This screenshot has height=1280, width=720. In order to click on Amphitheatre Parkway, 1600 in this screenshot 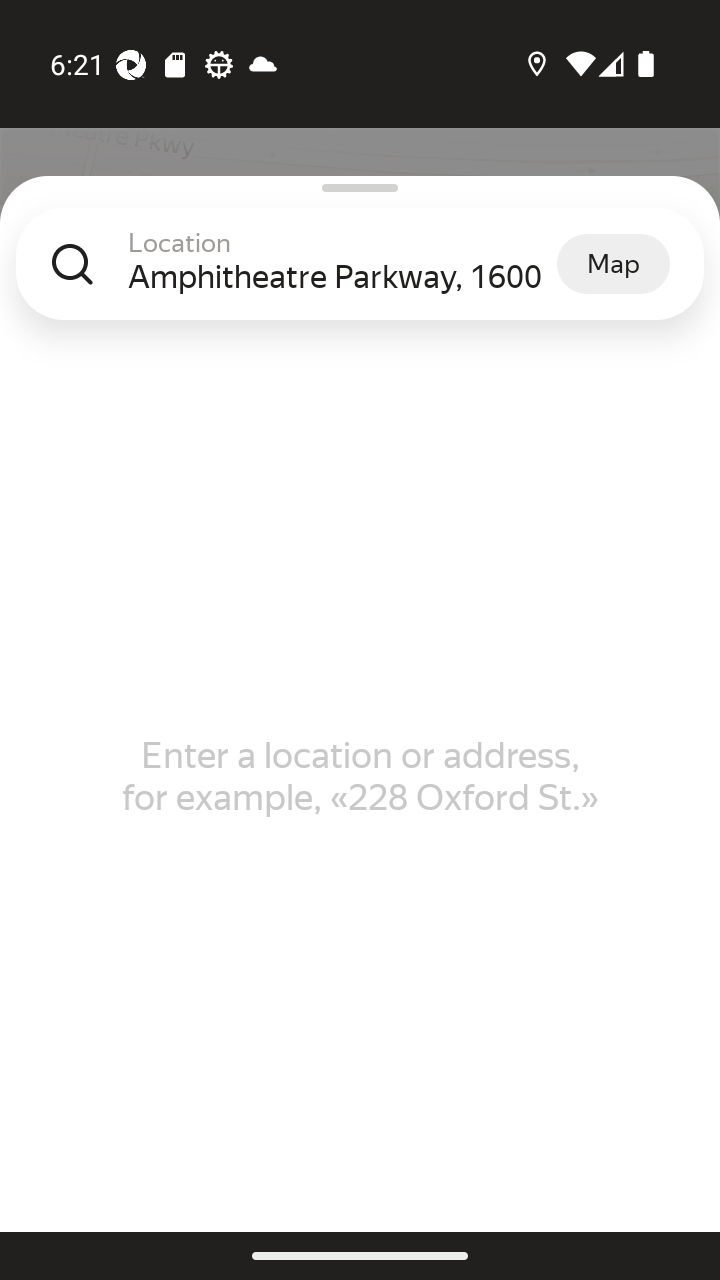, I will do `click(342, 276)`.